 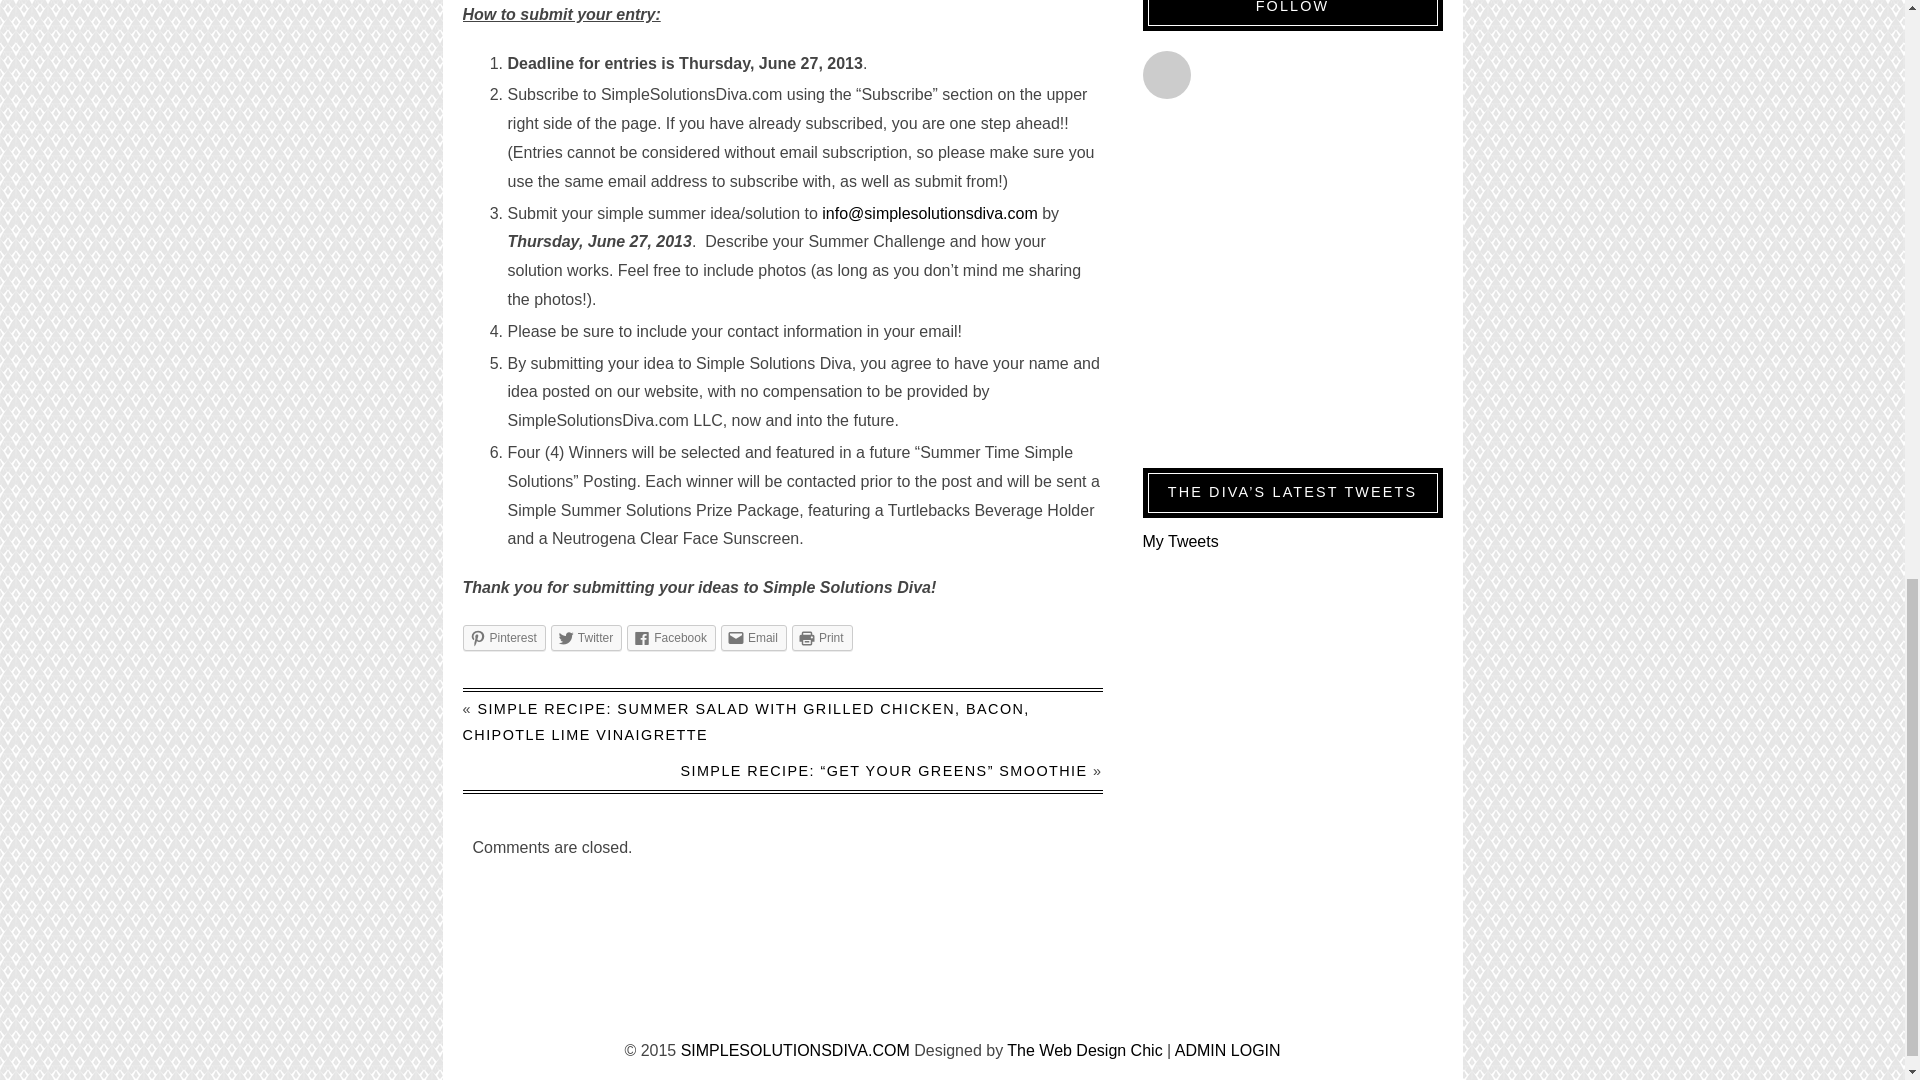 I want to click on Facebook, so click(x=672, y=638).